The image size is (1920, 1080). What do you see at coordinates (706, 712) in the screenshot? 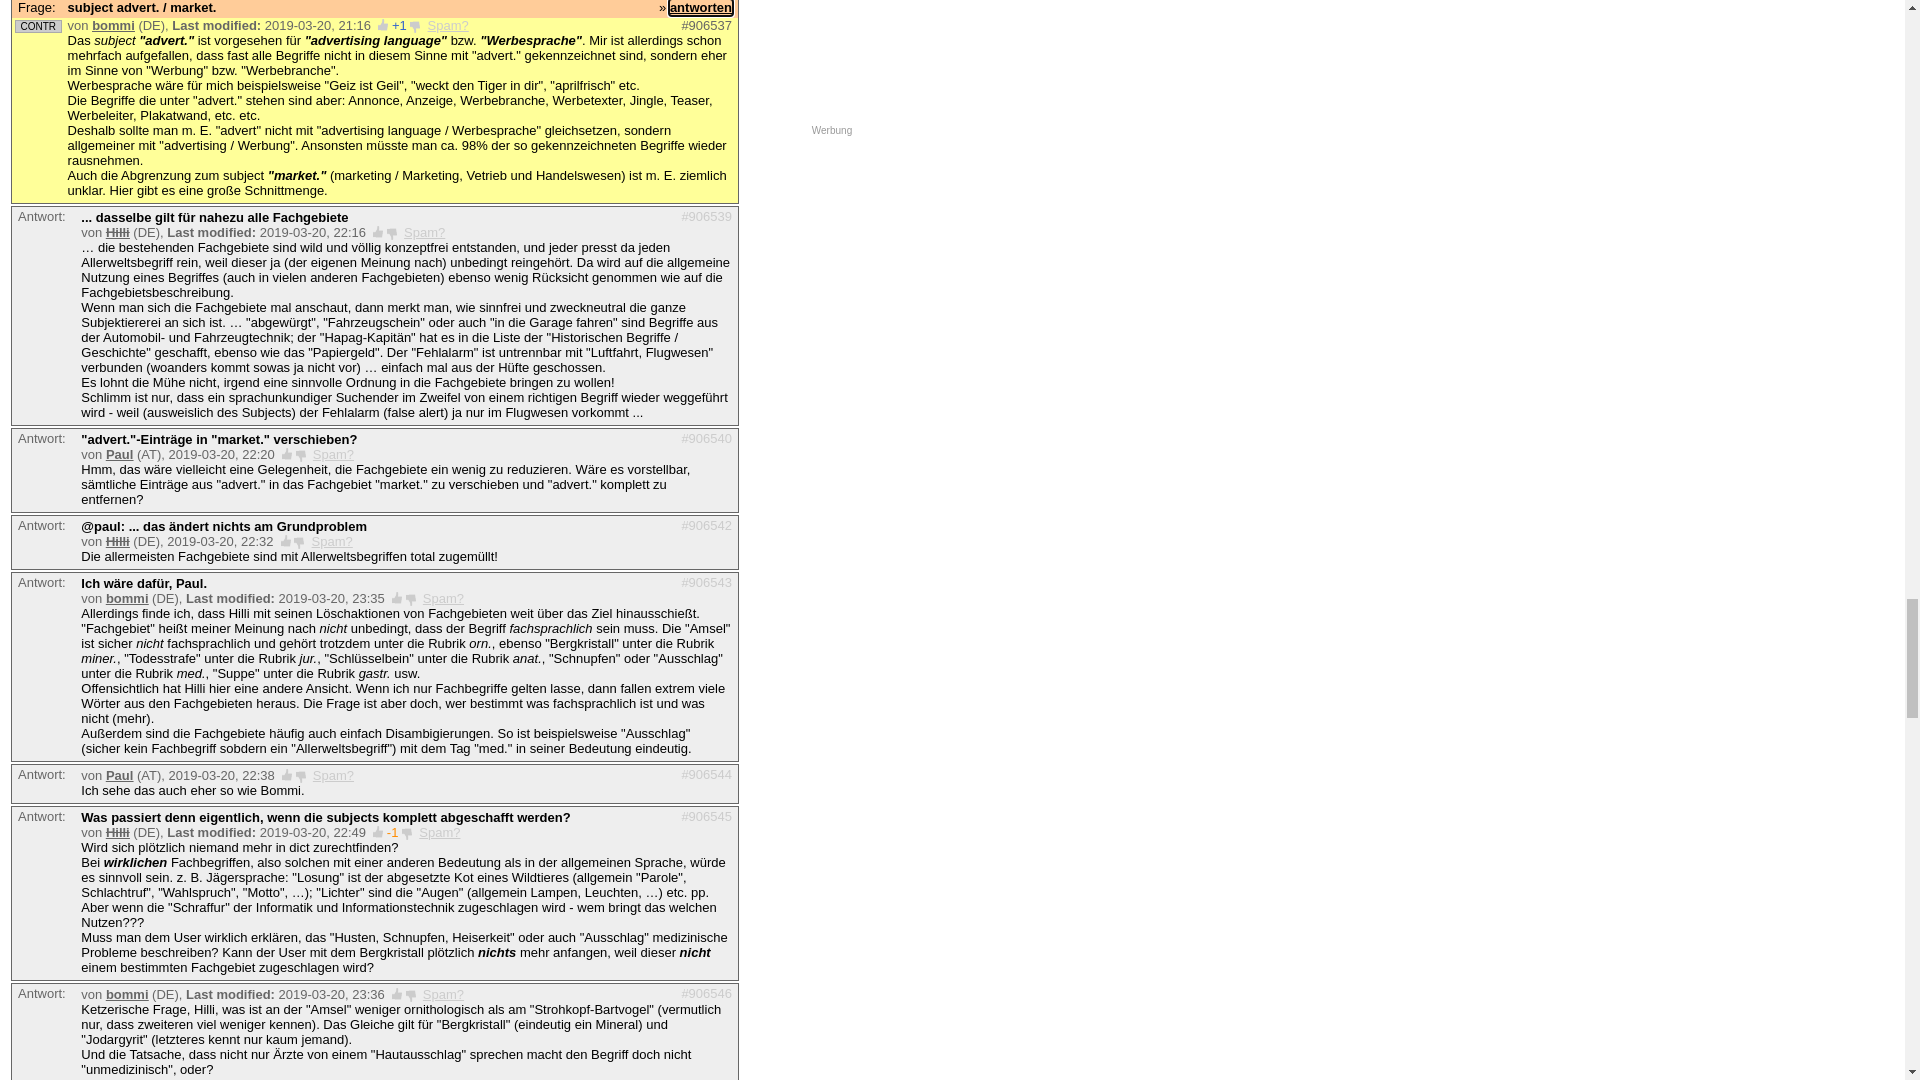
I see `#906566` at bounding box center [706, 712].